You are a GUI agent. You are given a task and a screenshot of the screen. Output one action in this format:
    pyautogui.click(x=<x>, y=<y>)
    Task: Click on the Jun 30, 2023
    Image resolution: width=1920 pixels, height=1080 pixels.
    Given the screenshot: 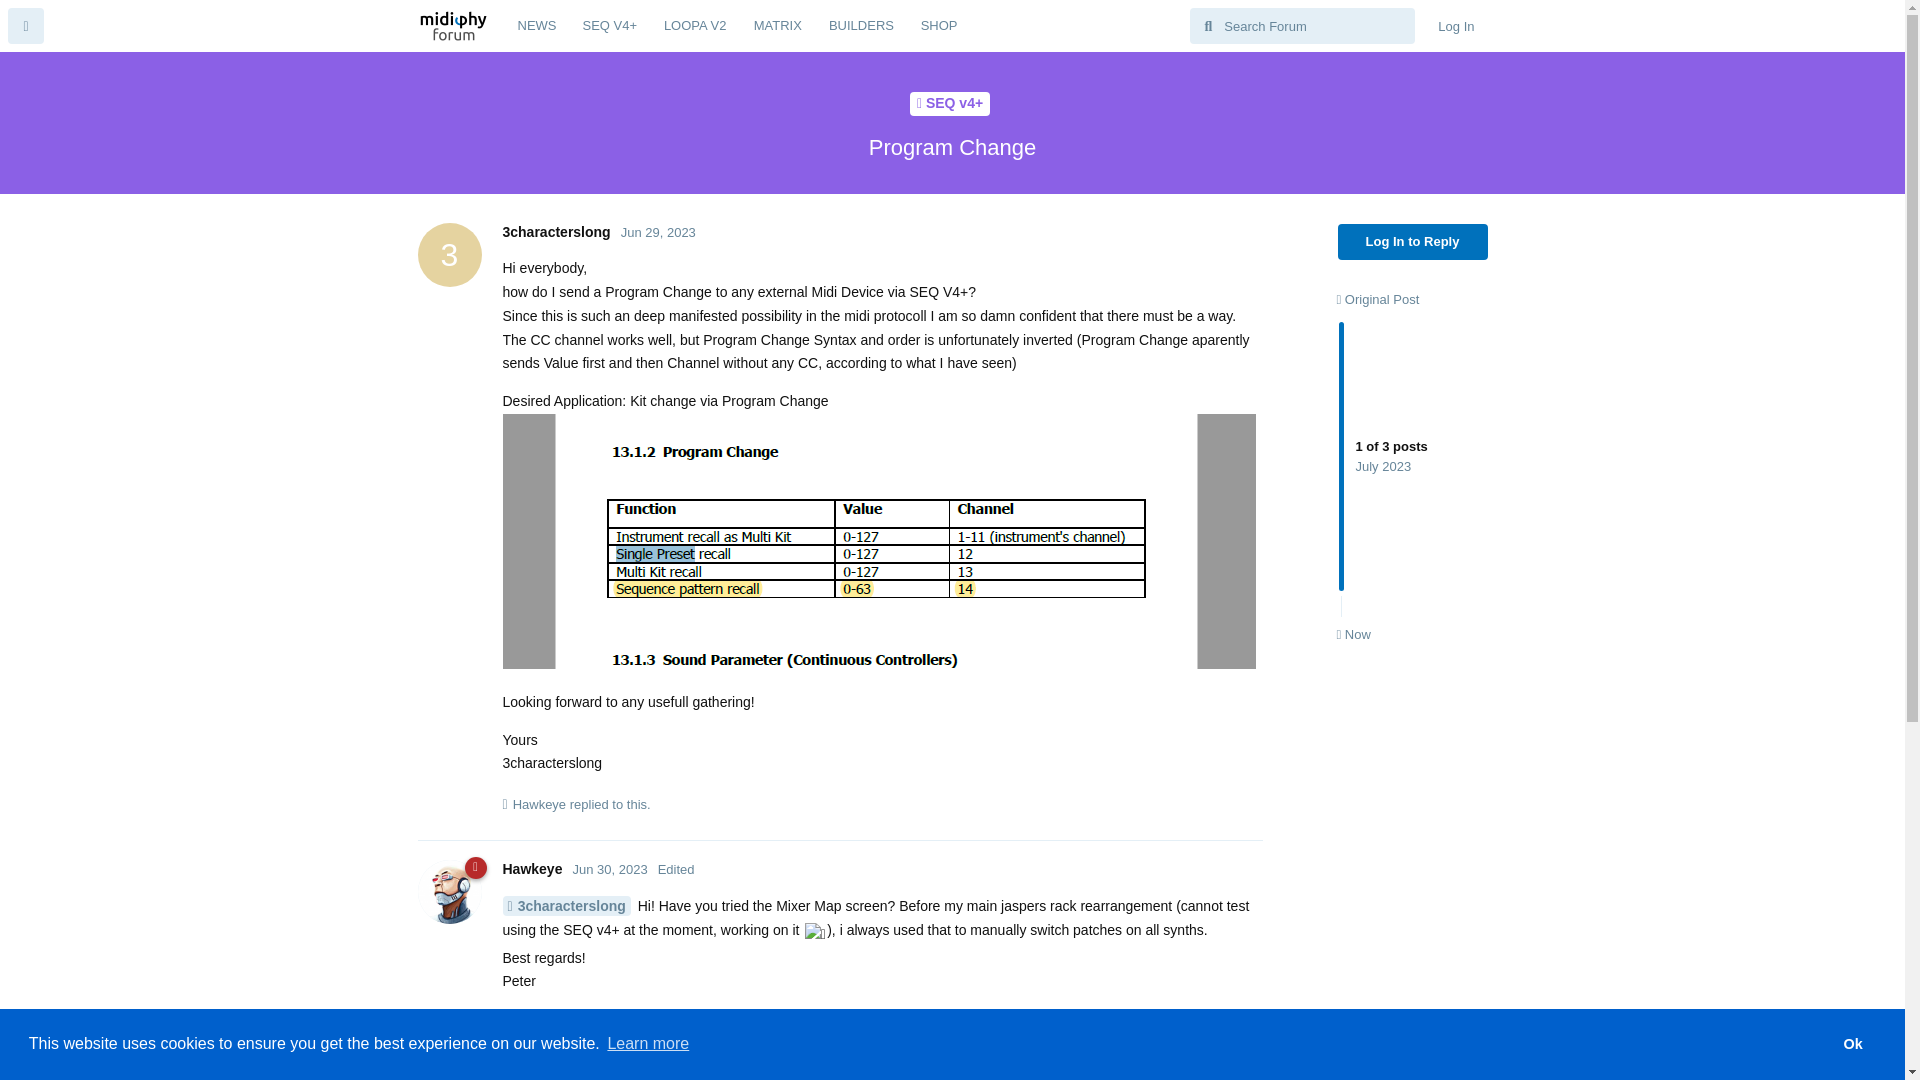 What is the action you would take?
    pyautogui.click(x=610, y=868)
    